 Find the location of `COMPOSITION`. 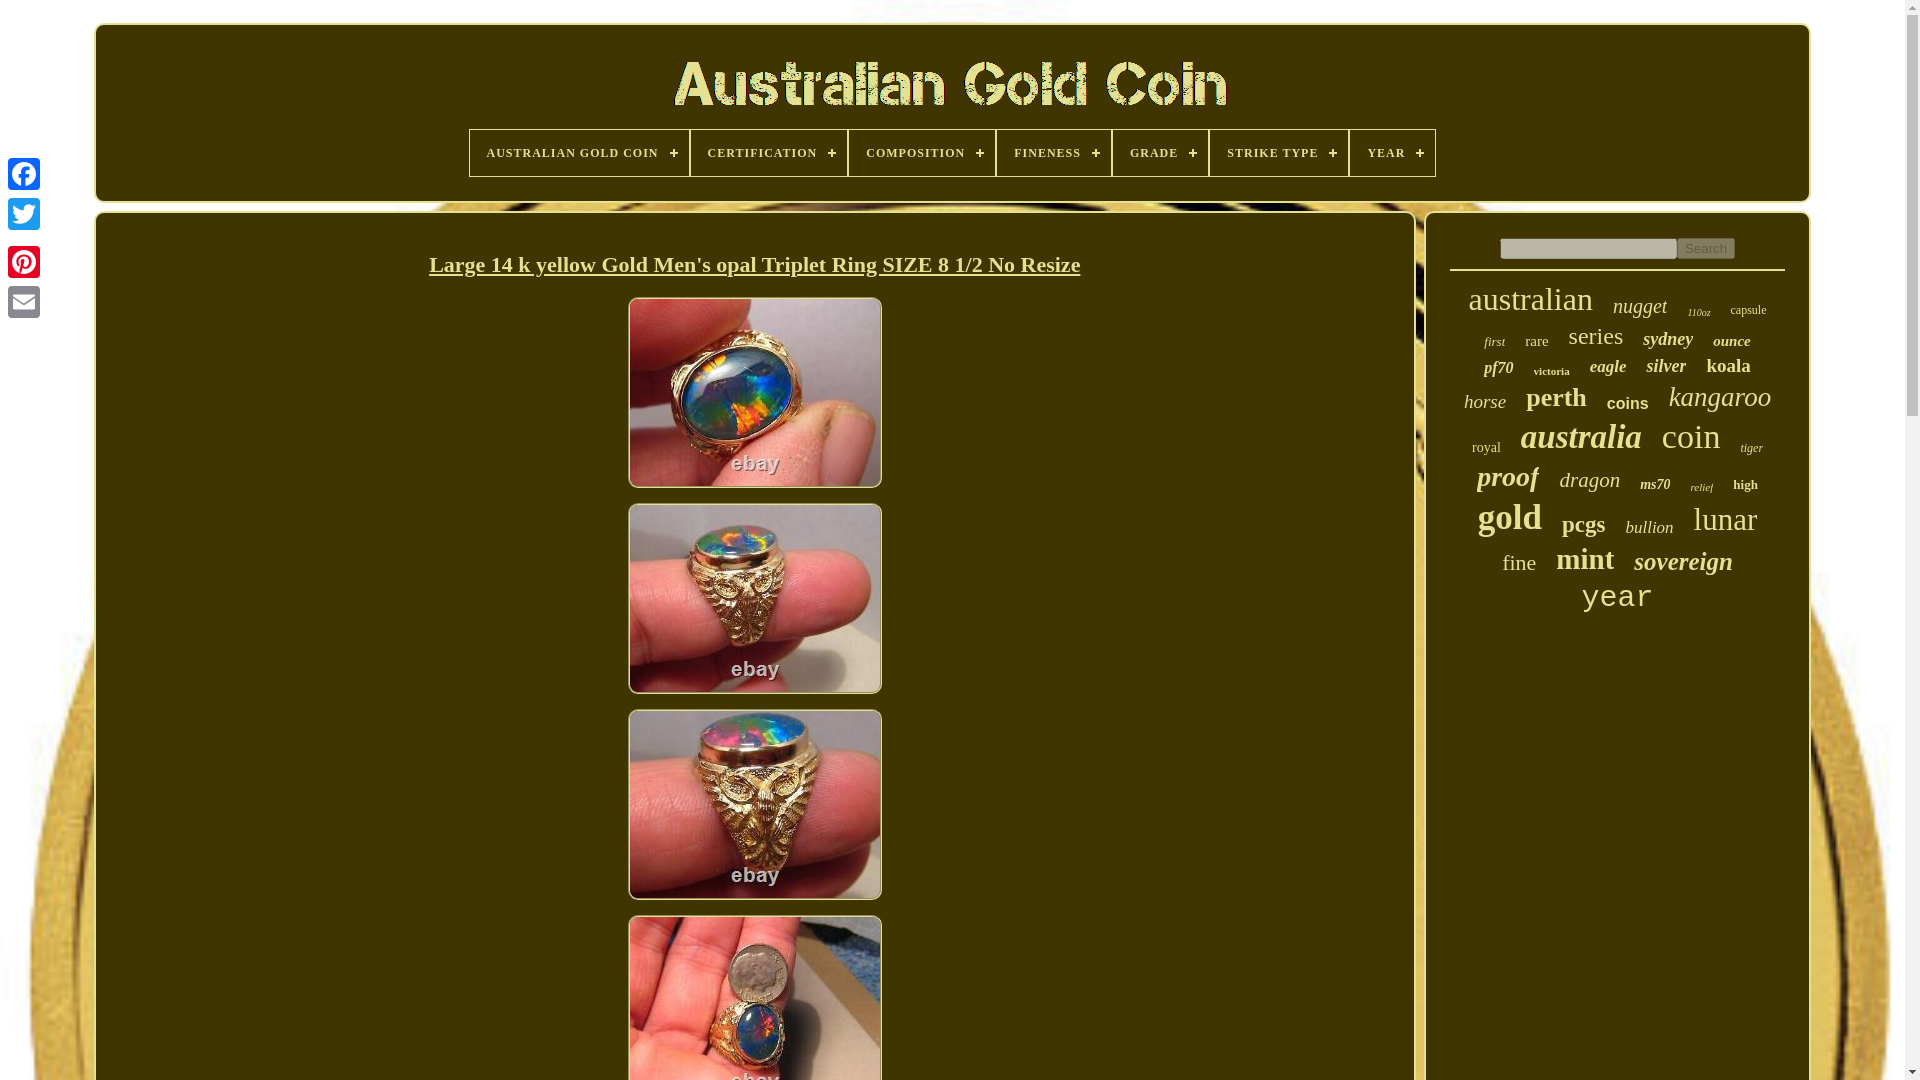

COMPOSITION is located at coordinates (921, 152).